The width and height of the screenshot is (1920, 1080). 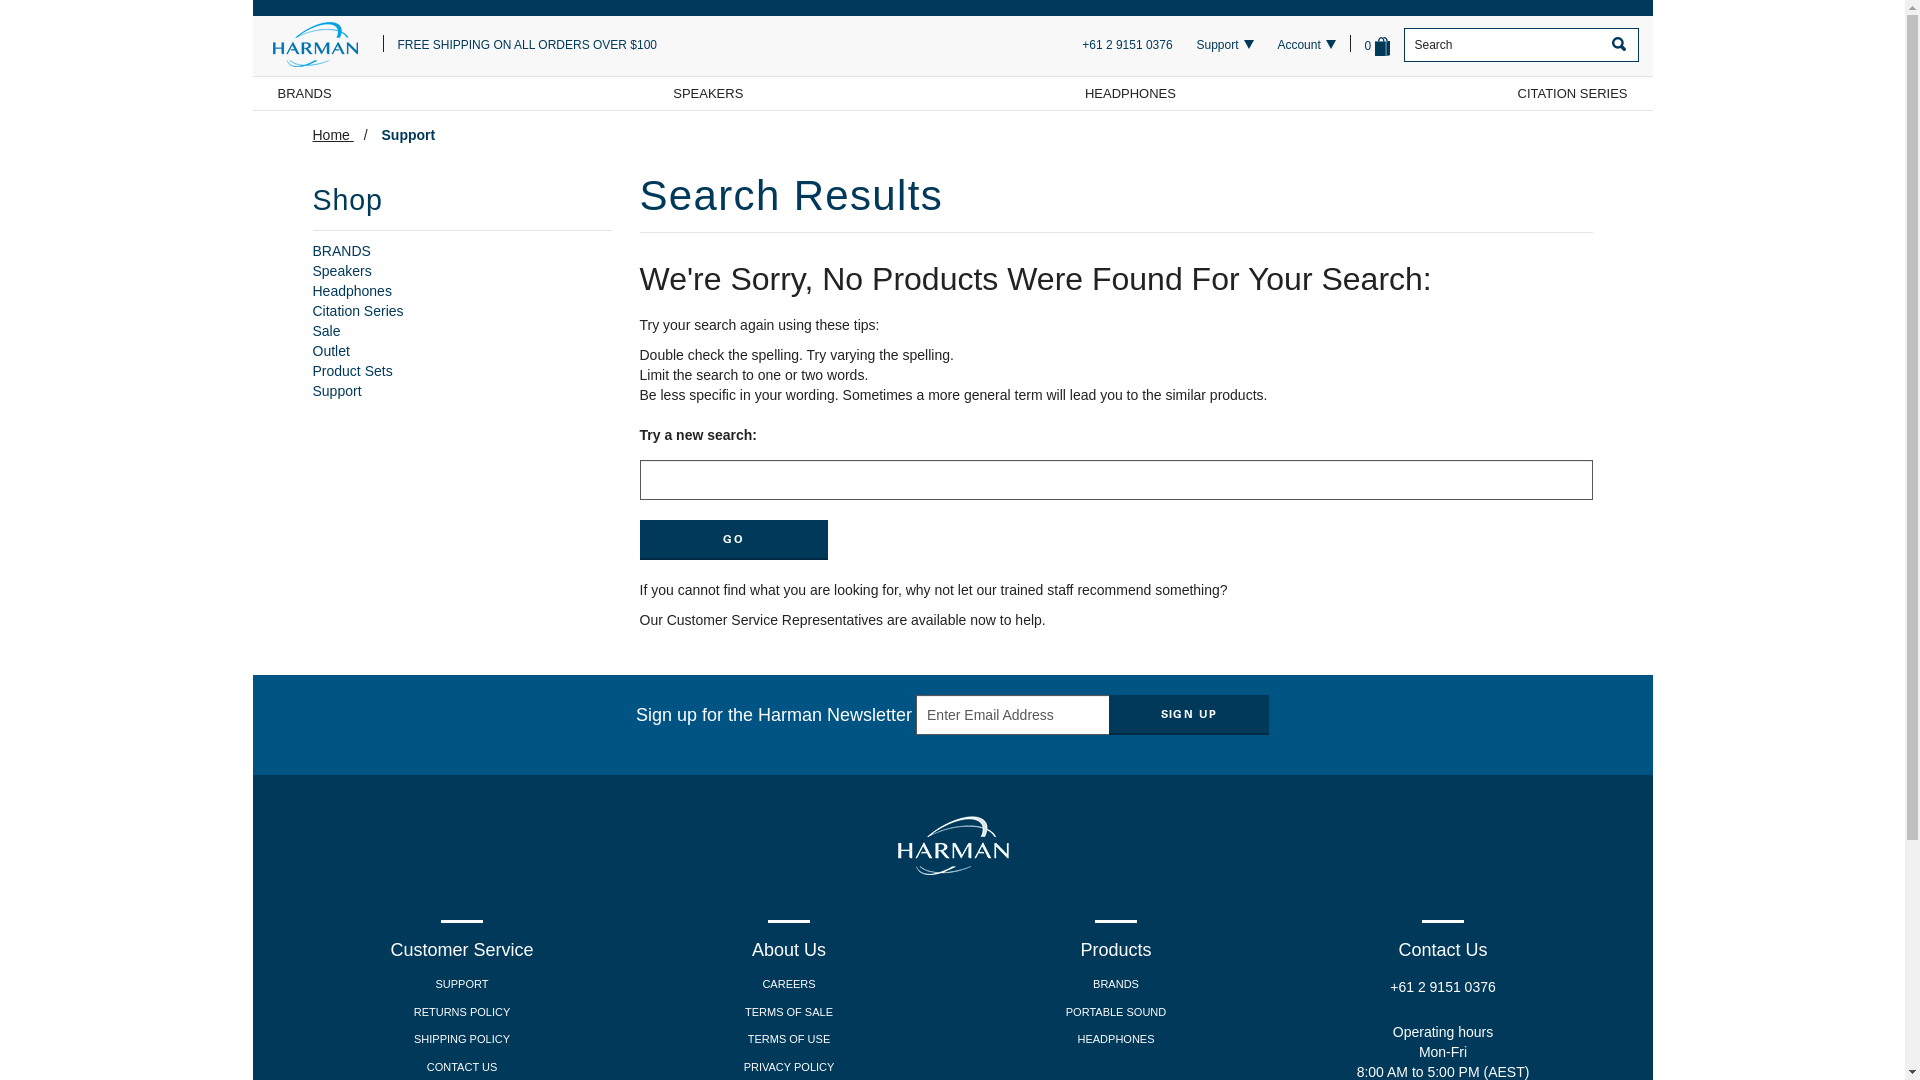 I want to click on HEADPHONES, so click(x=1130, y=94).